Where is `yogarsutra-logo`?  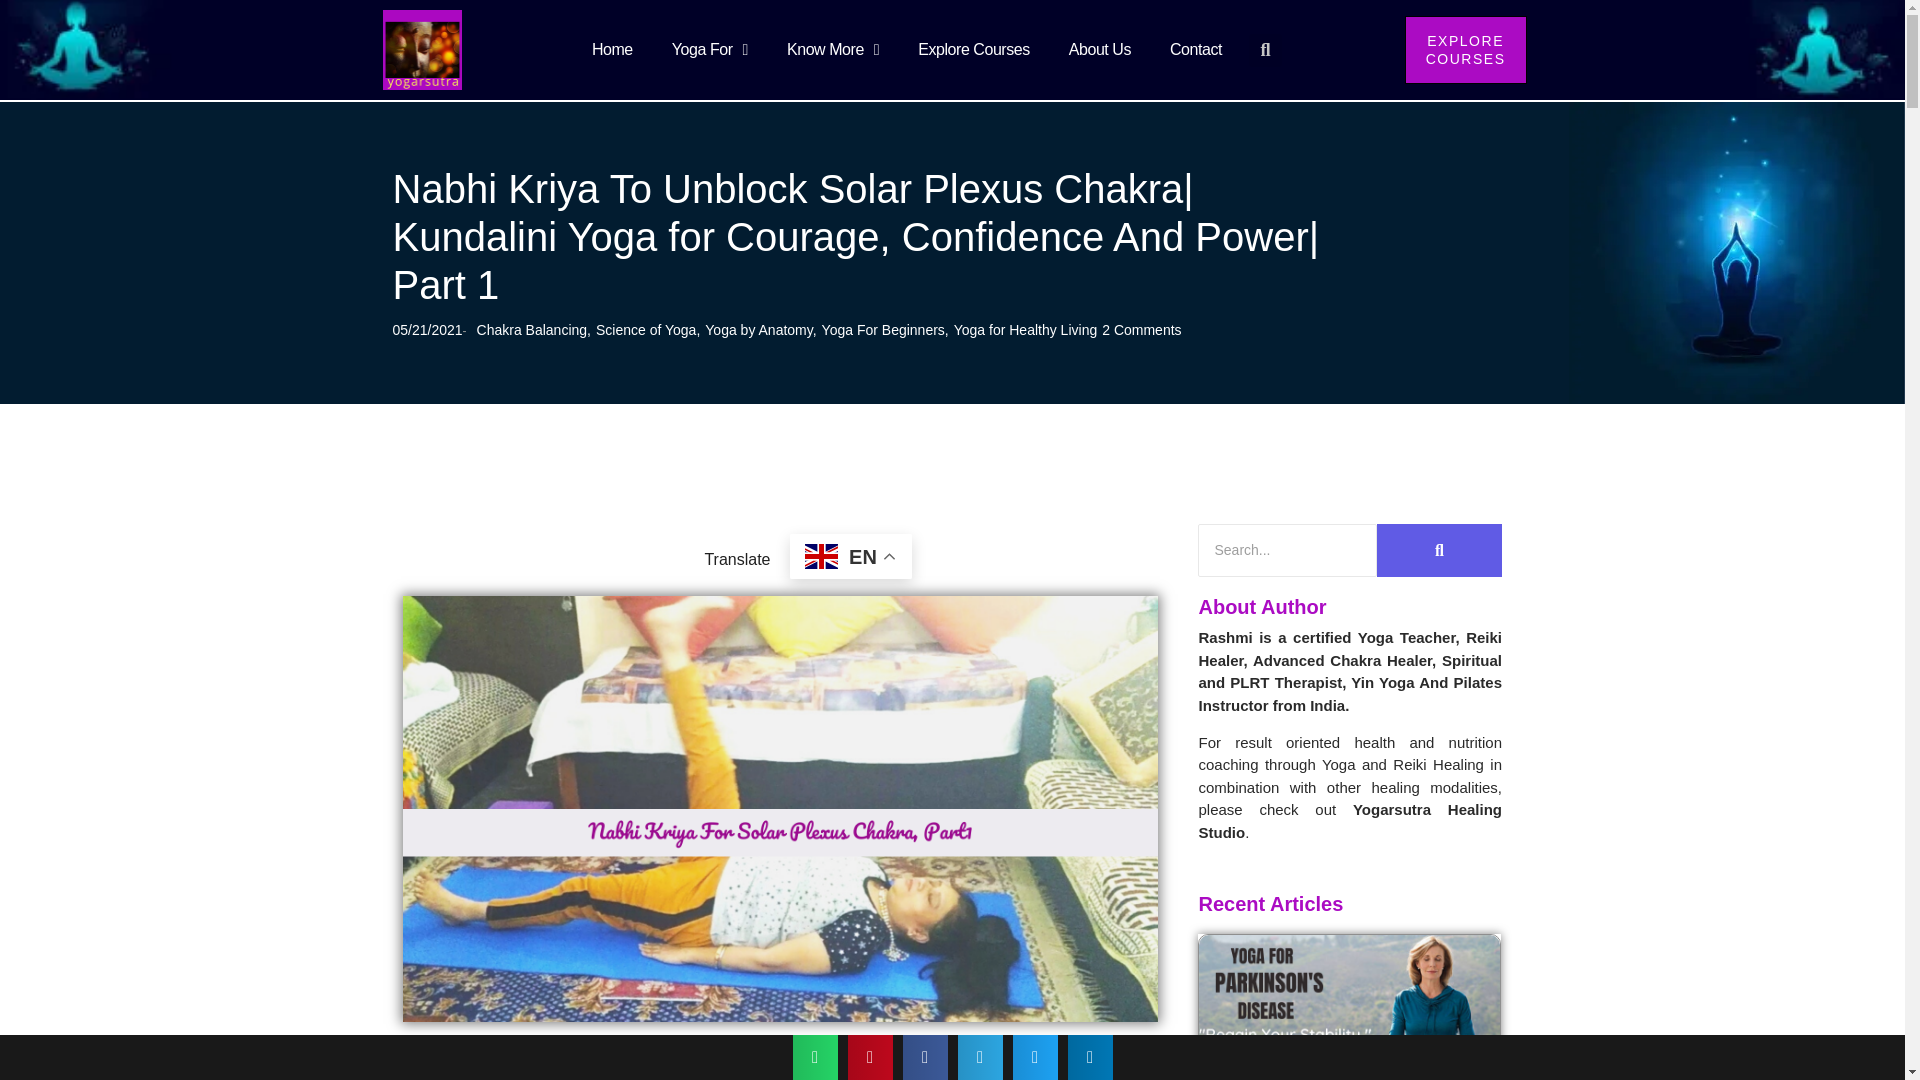 yogarsutra-logo is located at coordinates (422, 49).